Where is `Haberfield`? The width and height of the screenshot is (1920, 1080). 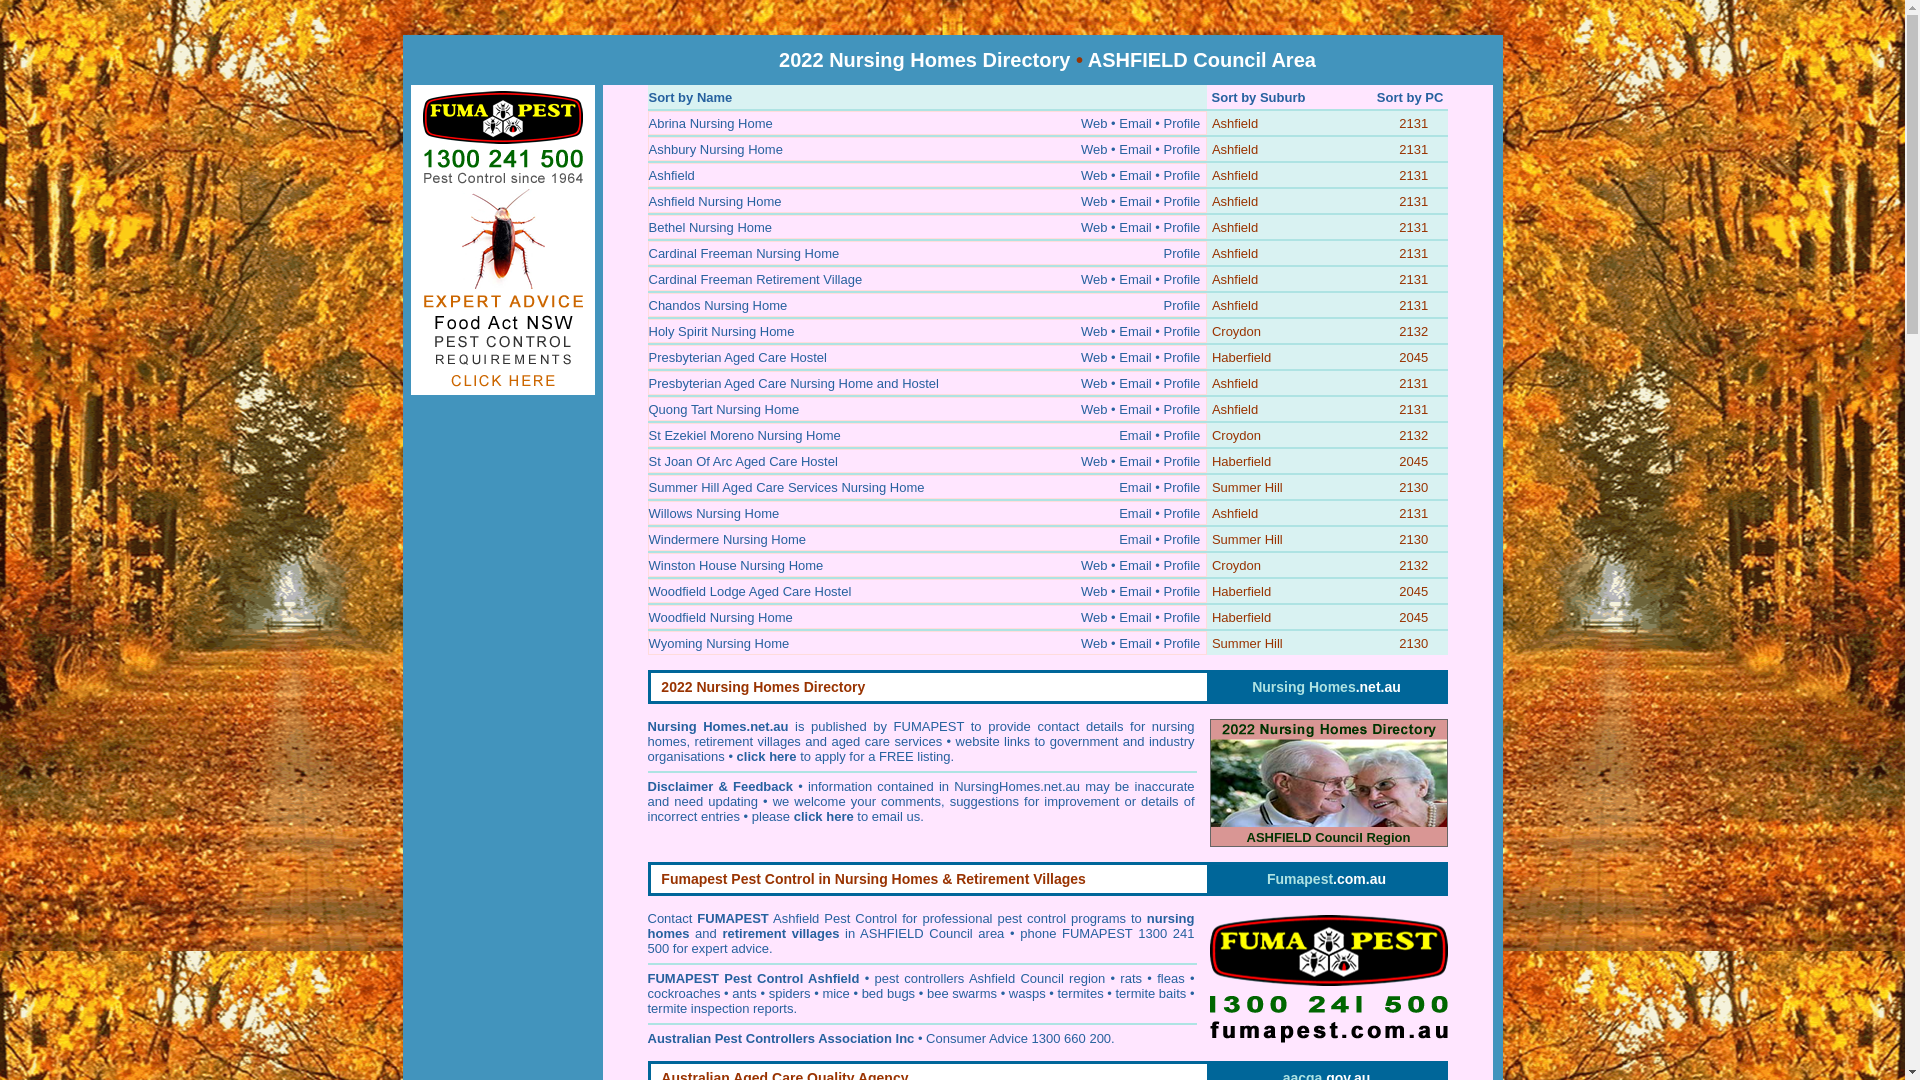 Haberfield is located at coordinates (1242, 618).